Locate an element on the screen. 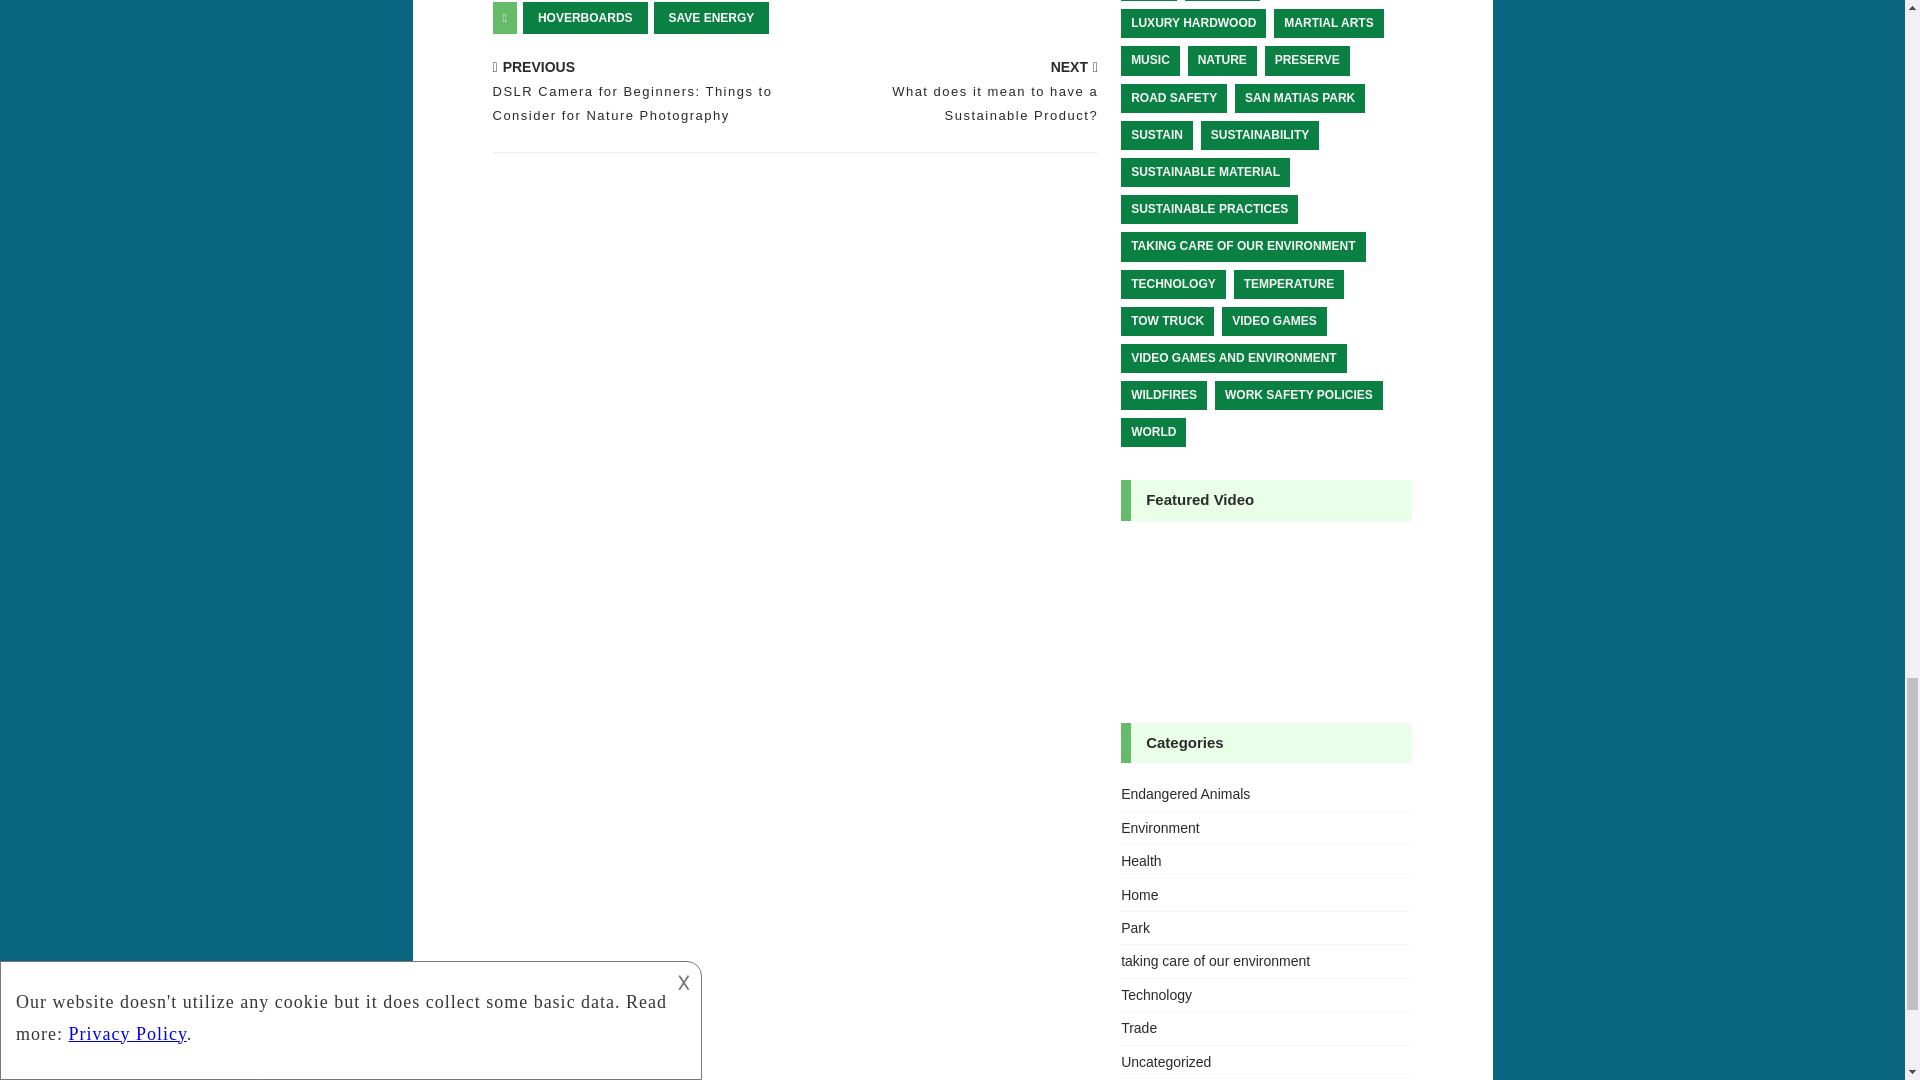  YouTube video player is located at coordinates (1266, 616).